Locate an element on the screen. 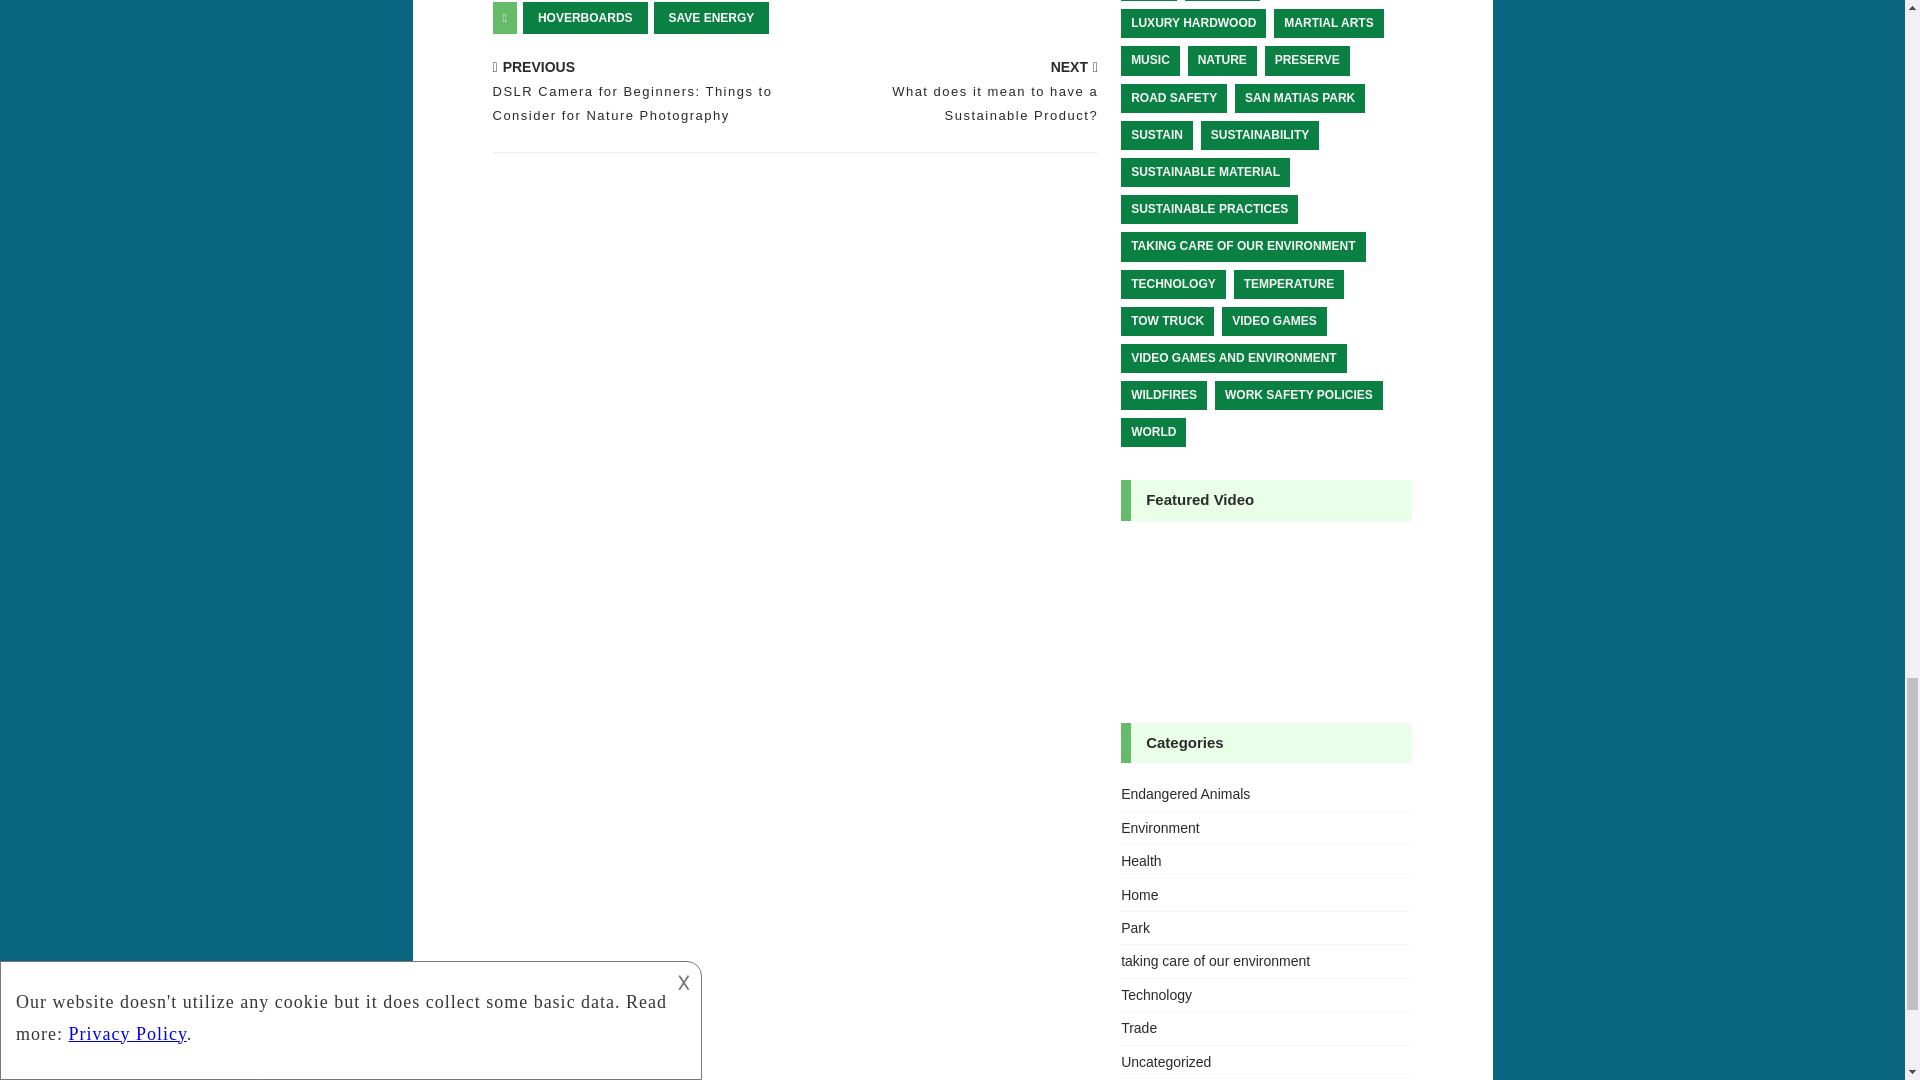  YouTube video player is located at coordinates (1266, 616).